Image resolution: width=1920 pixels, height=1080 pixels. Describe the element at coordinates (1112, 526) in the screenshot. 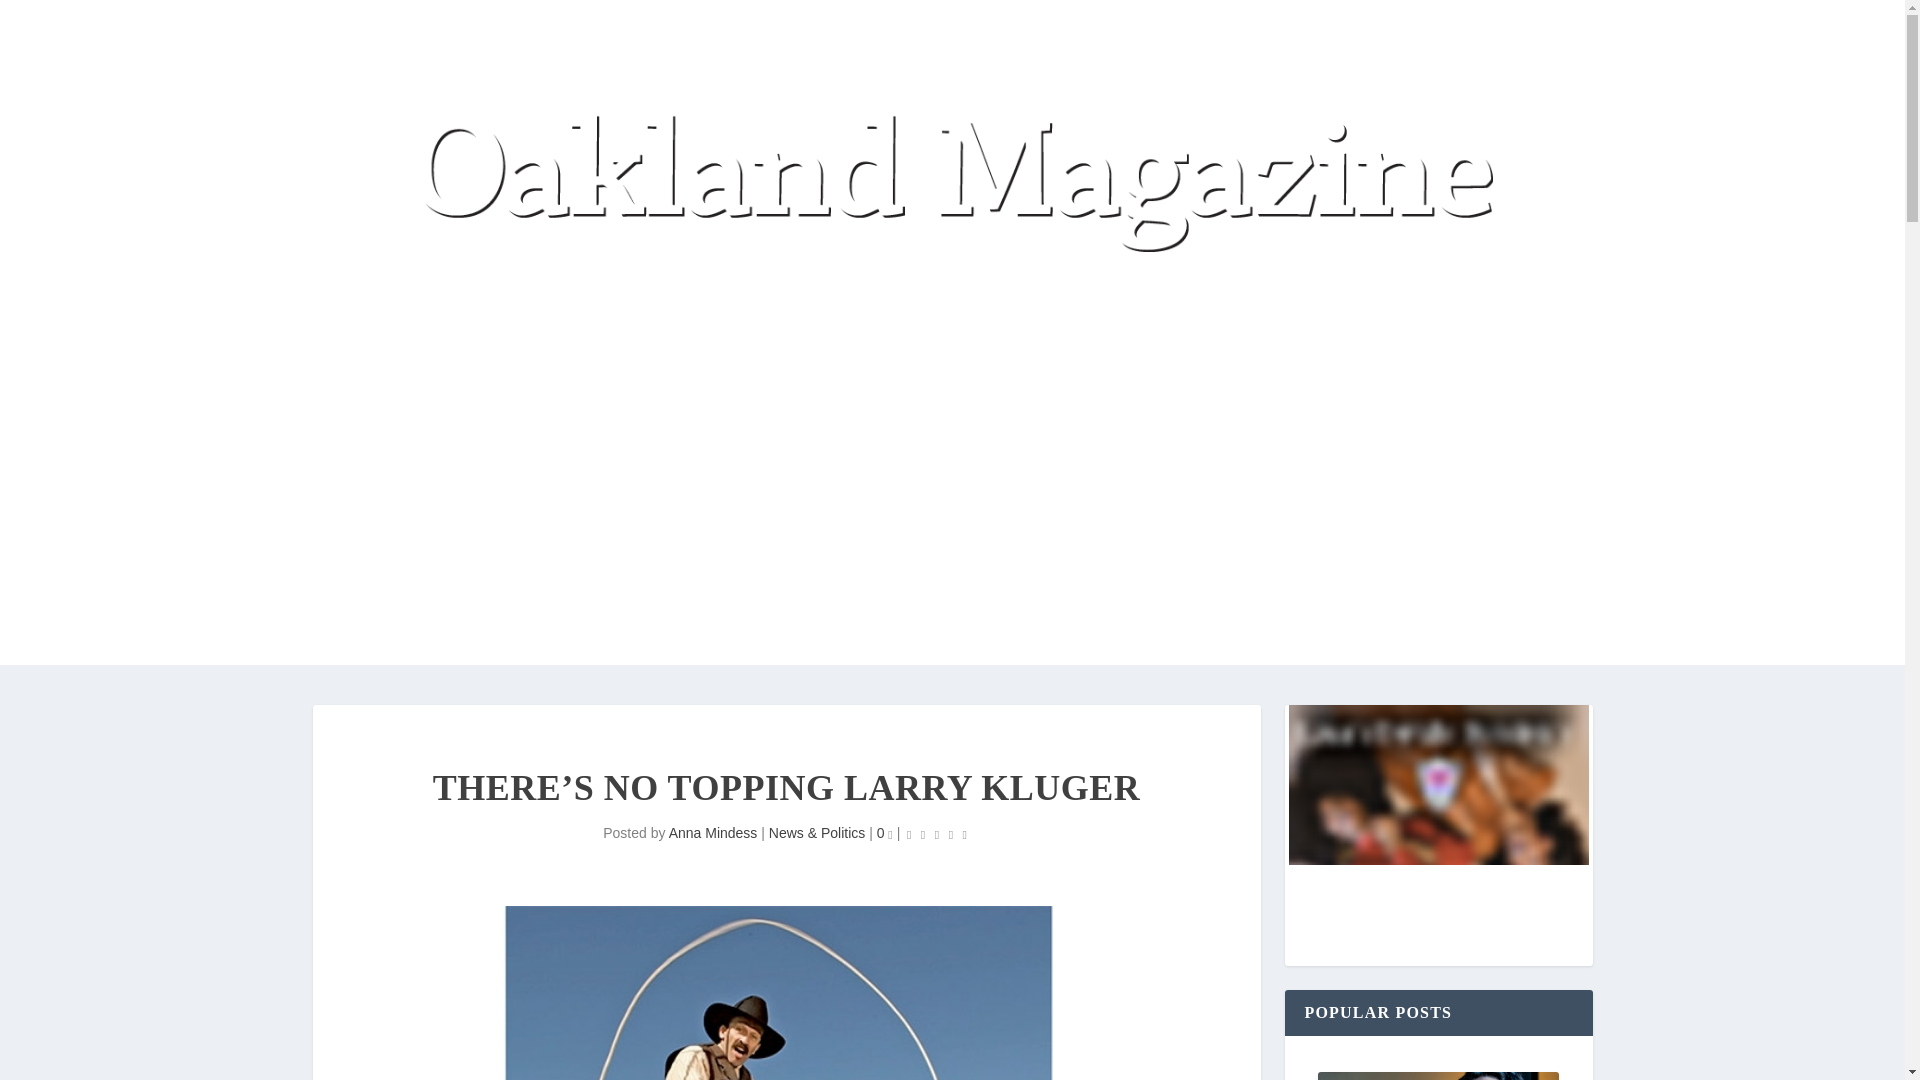

I see `Follow on Twitter` at that location.